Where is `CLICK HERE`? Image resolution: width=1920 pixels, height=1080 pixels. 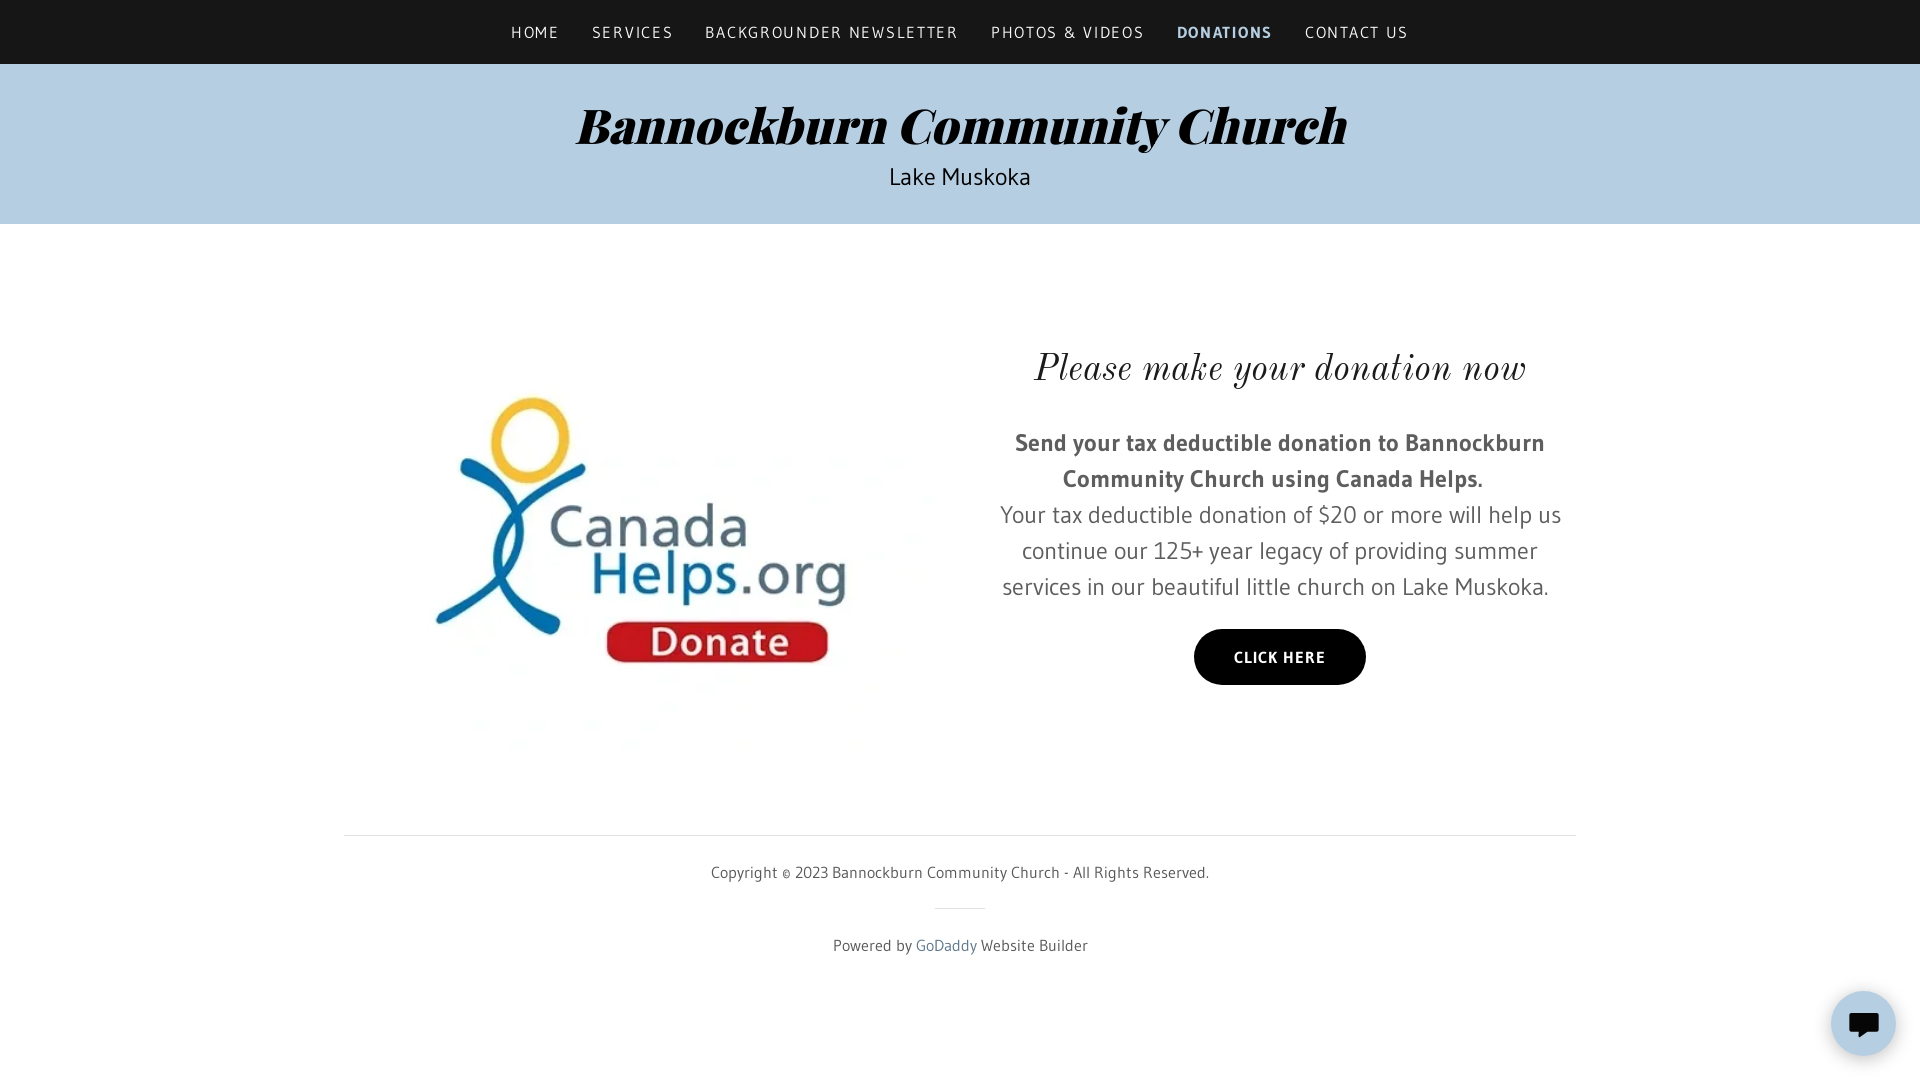
CLICK HERE is located at coordinates (1280, 657).